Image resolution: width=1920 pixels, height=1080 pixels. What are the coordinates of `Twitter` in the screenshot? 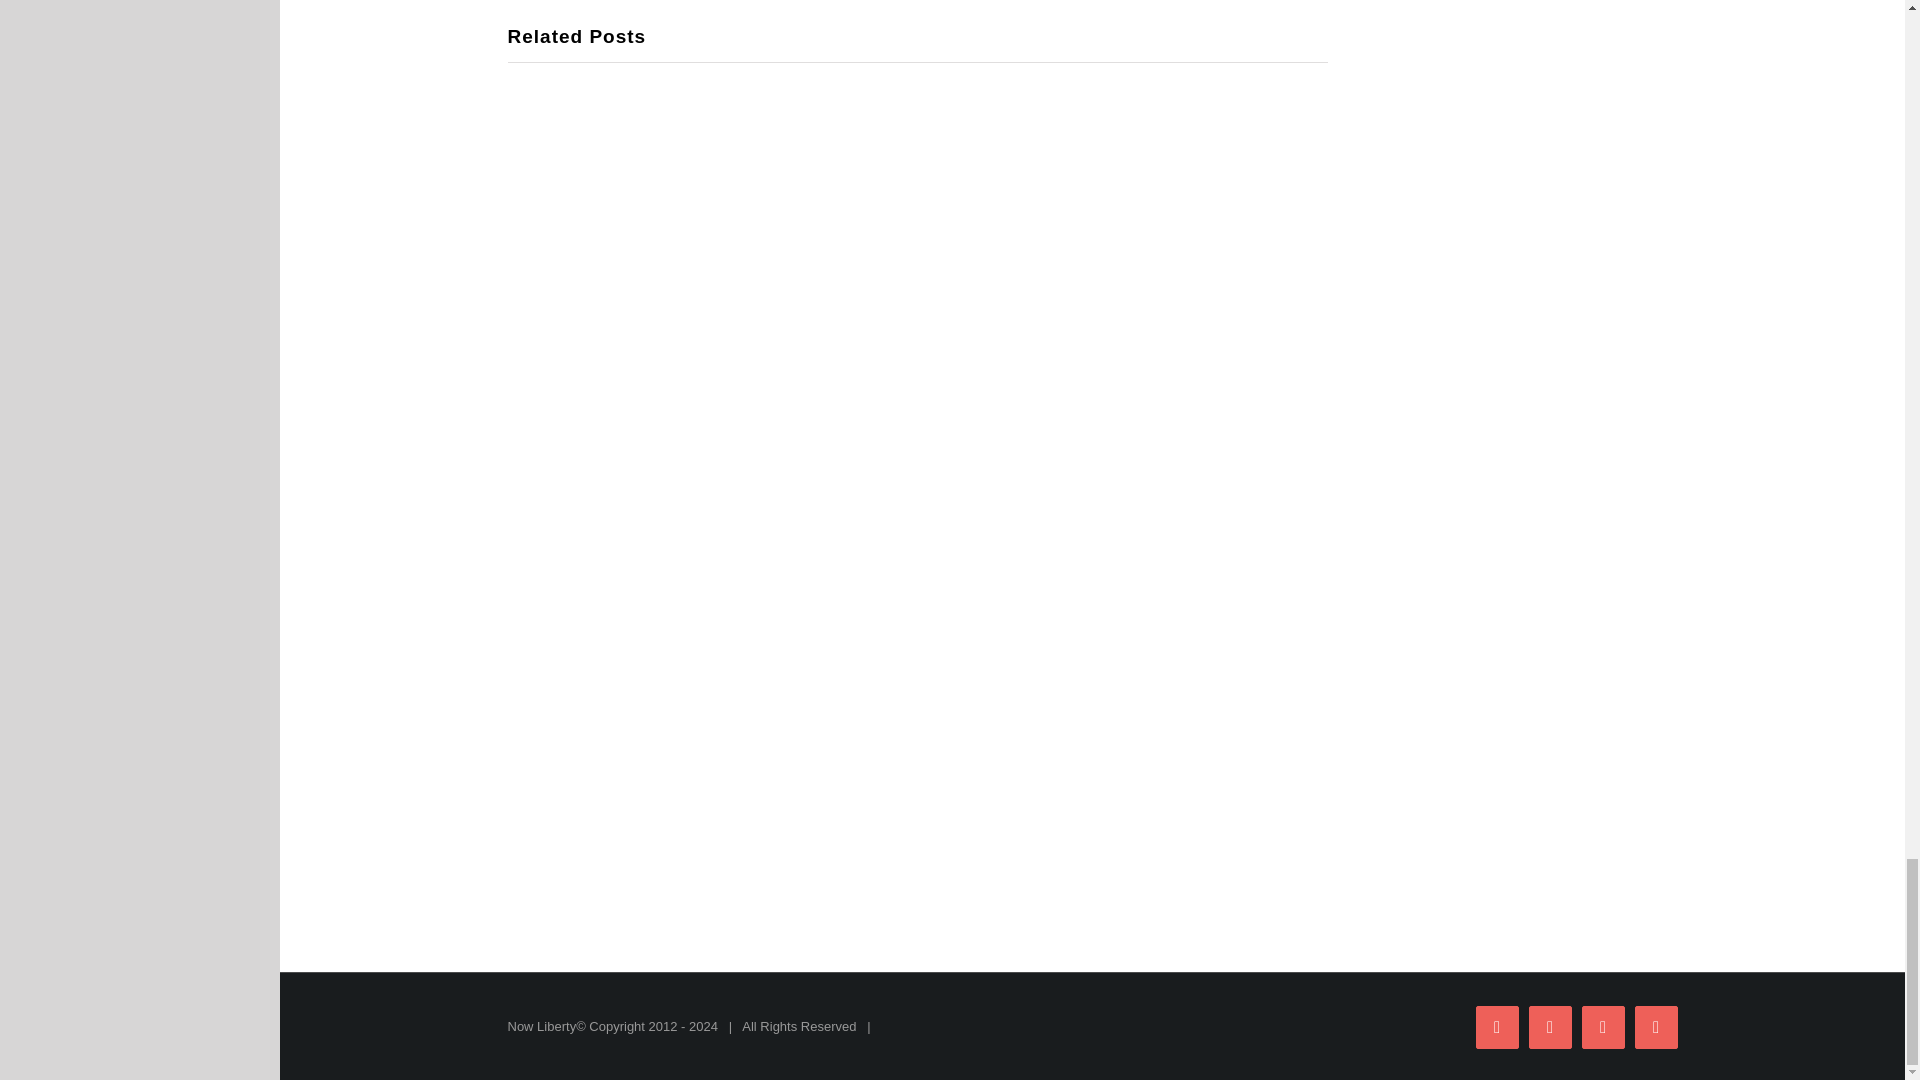 It's located at (1549, 1026).